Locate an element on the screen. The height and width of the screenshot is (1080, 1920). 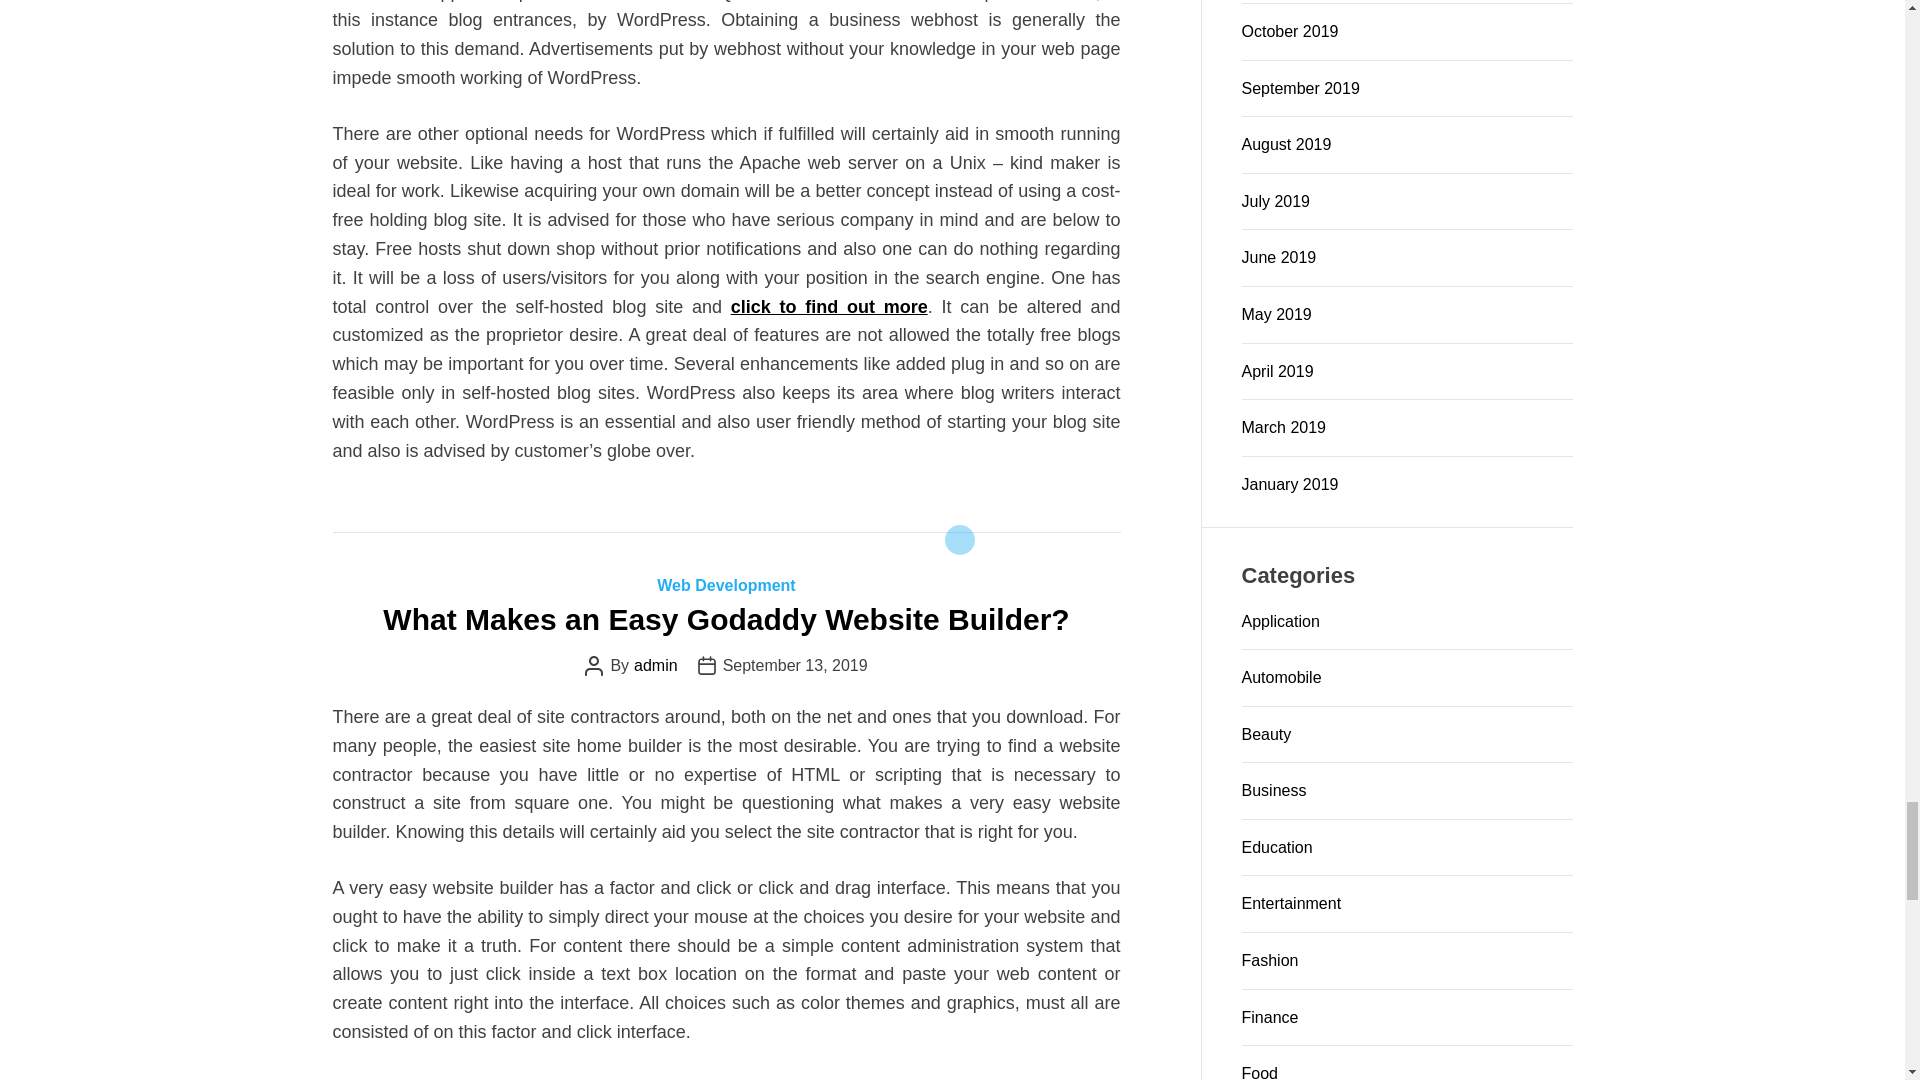
click to find out more is located at coordinates (829, 307).